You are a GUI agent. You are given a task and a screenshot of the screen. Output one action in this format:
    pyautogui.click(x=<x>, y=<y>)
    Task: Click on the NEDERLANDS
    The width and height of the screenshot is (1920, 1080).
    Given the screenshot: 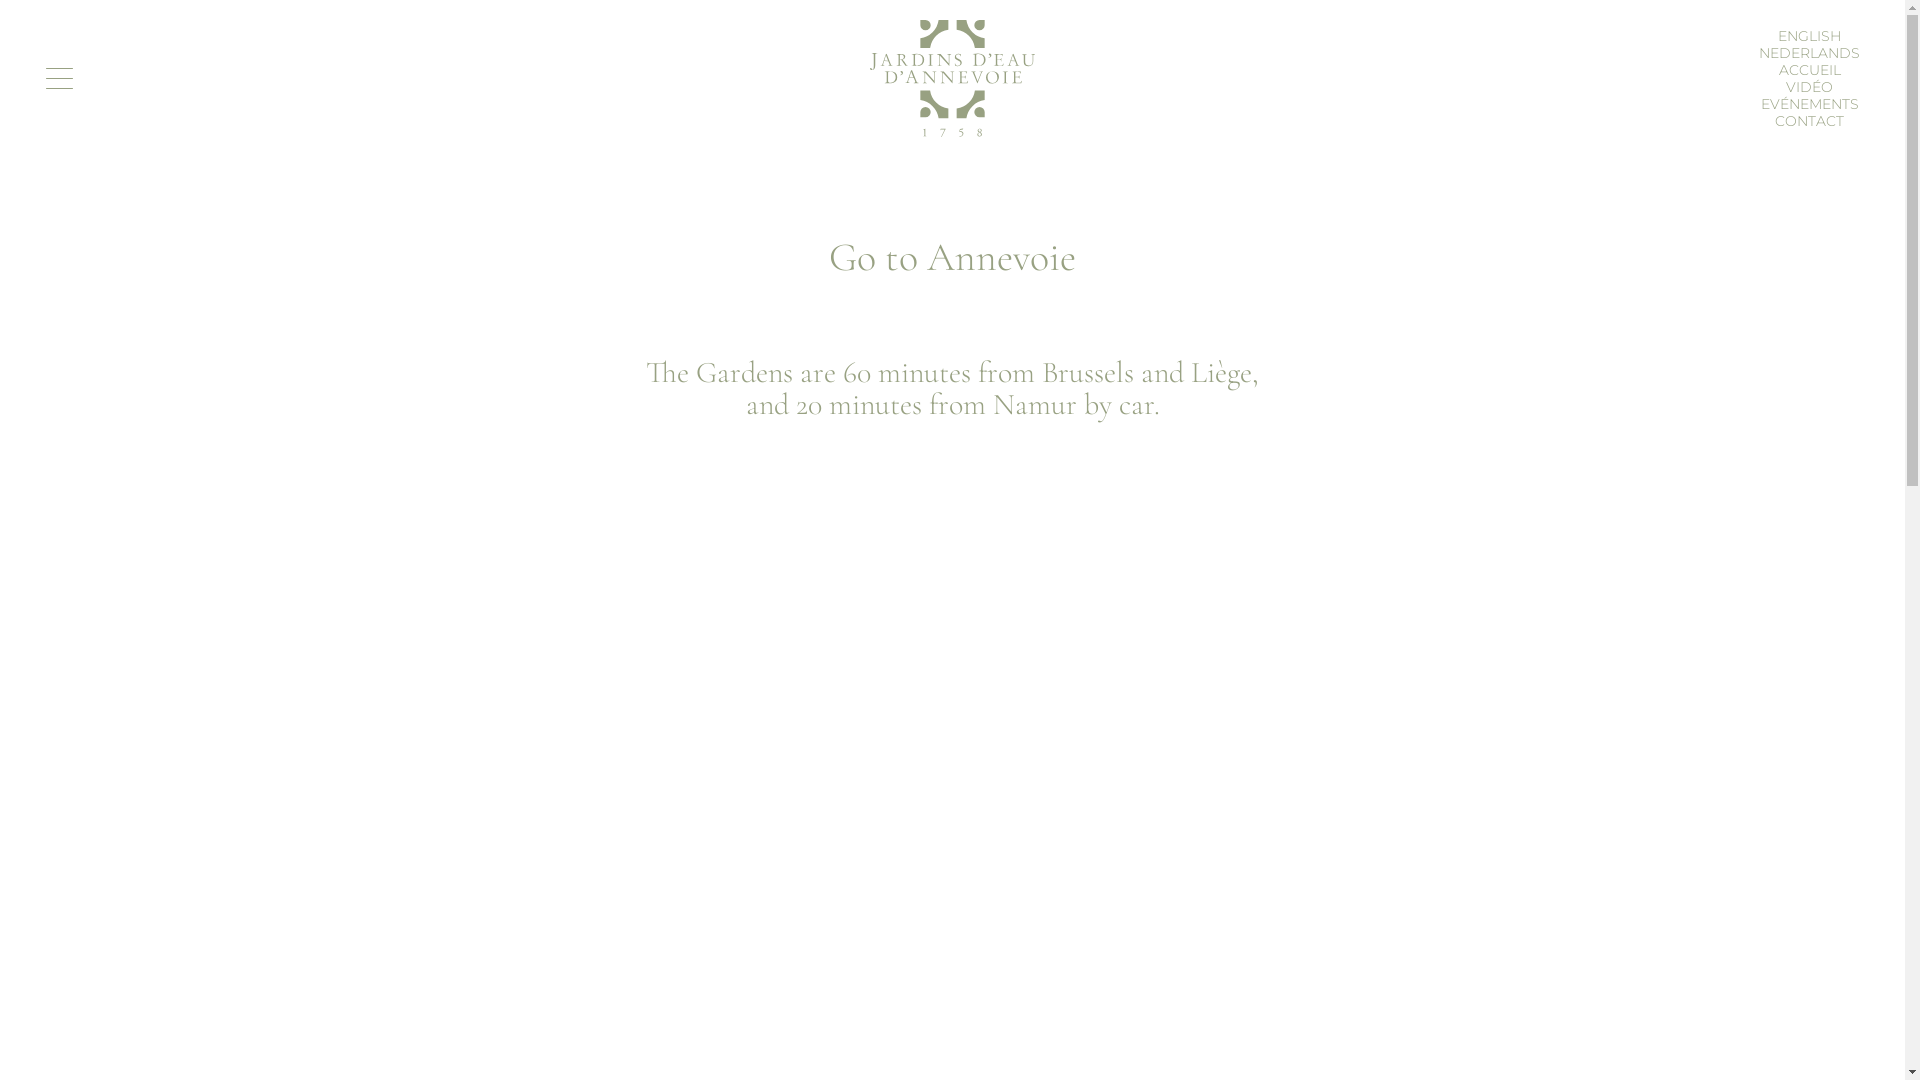 What is the action you would take?
    pyautogui.click(x=1810, y=53)
    